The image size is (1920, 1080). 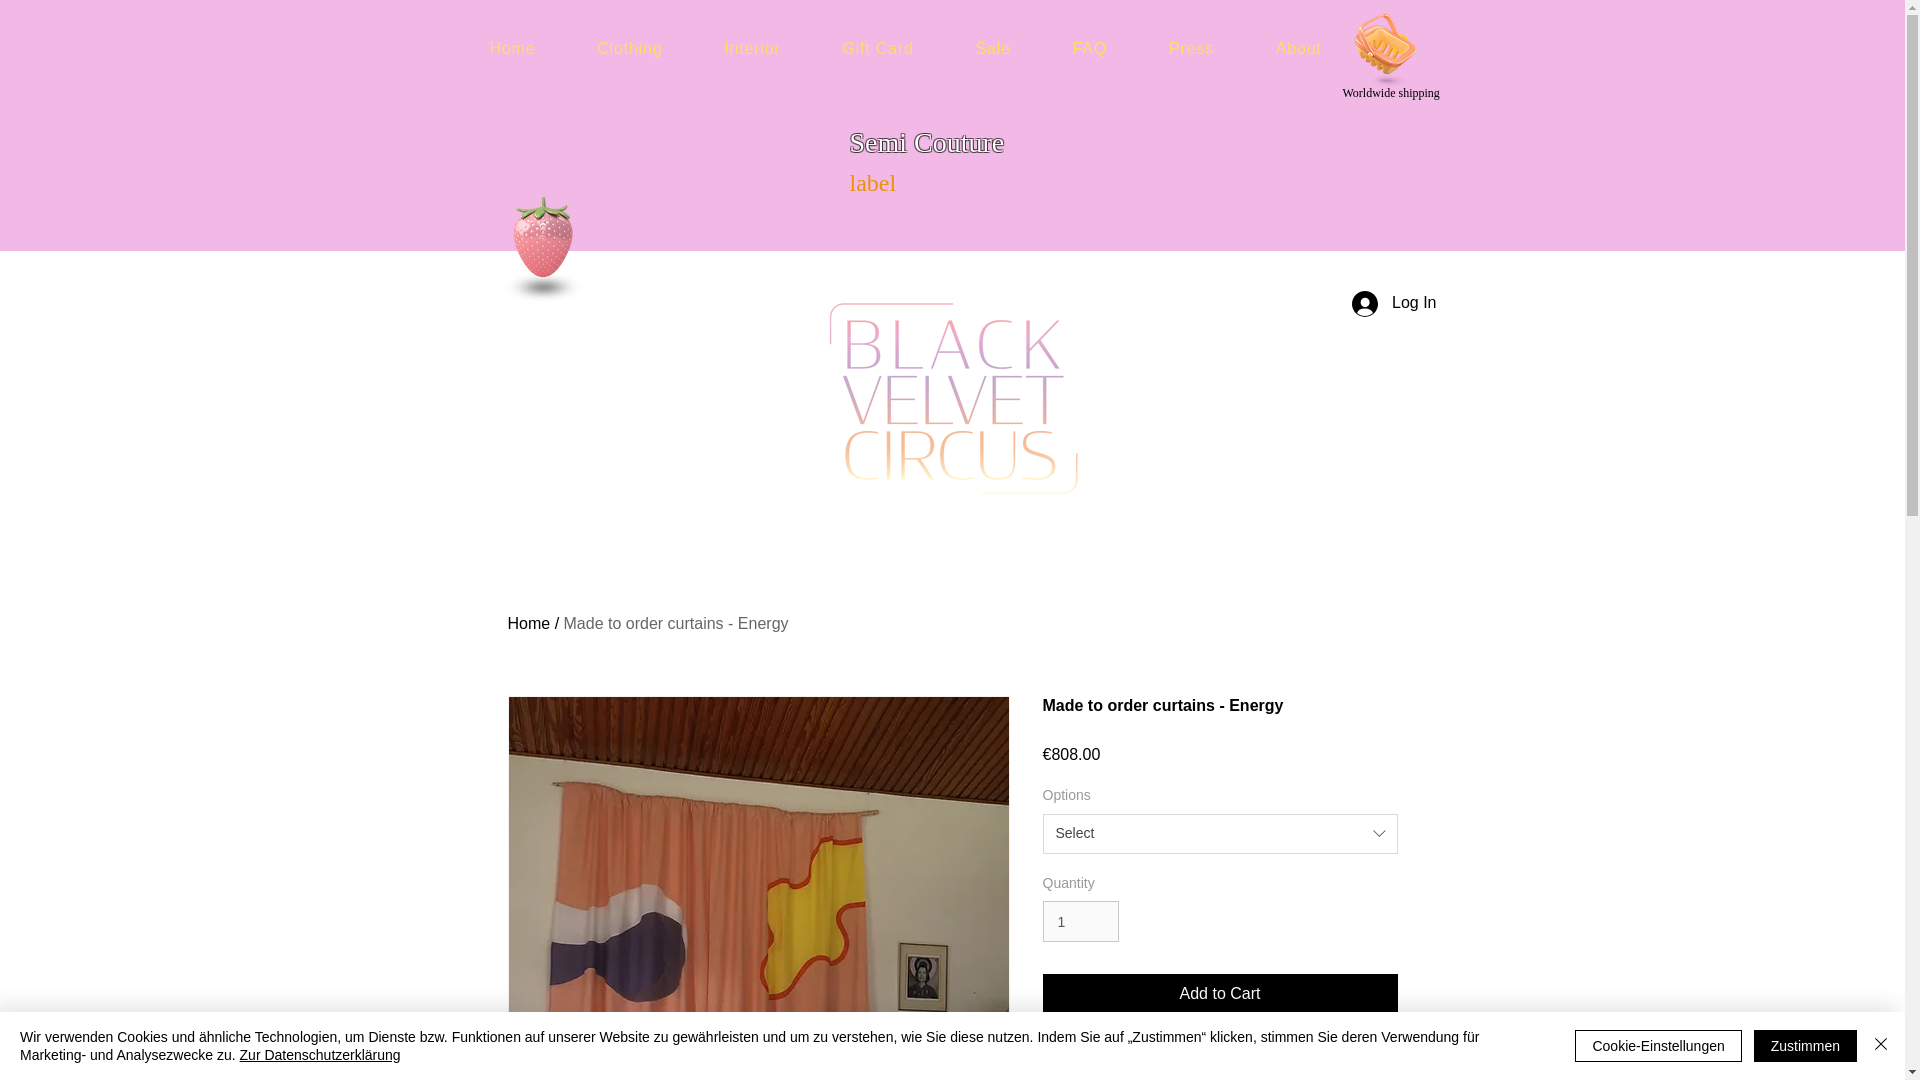 I want to click on Clothing, so click(x=630, y=49).